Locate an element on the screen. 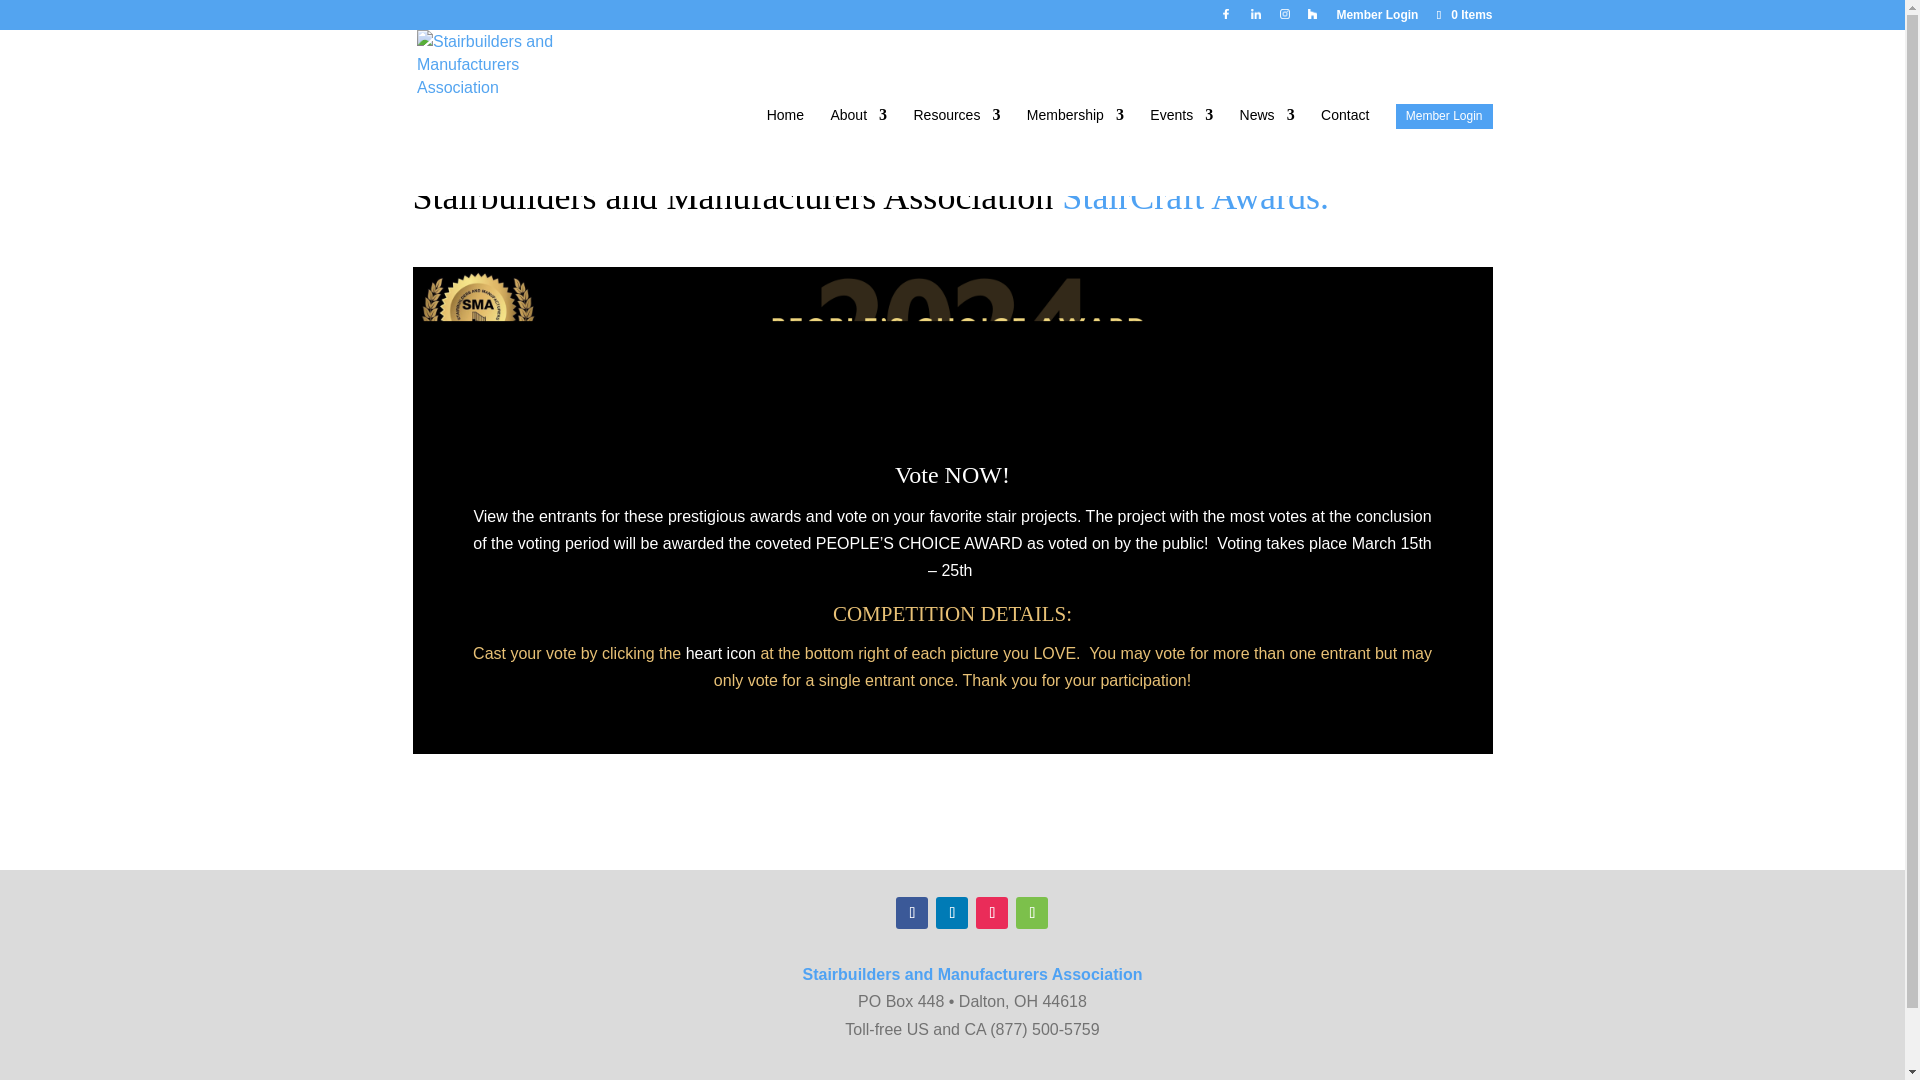  Resources is located at coordinates (956, 152).